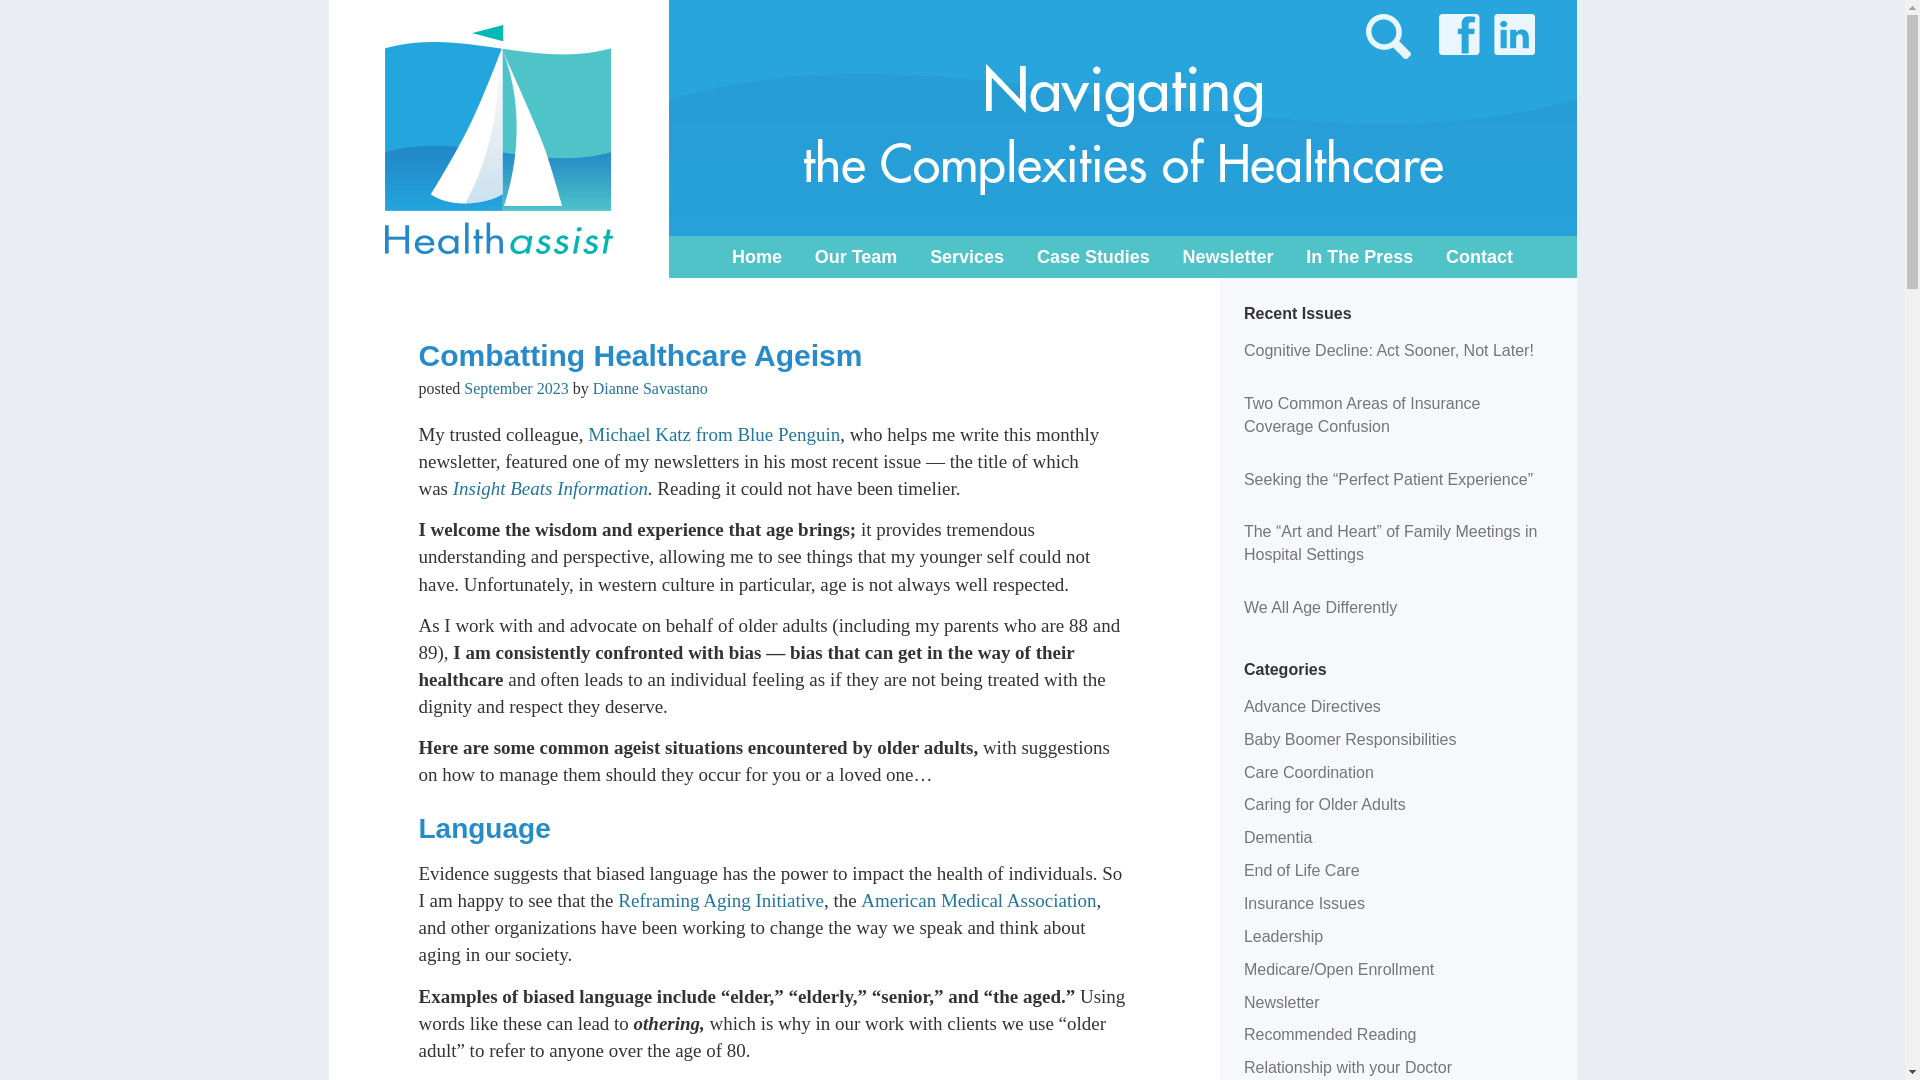 Image resolution: width=1920 pixels, height=1080 pixels. Describe the element at coordinates (1362, 415) in the screenshot. I see `Two Common Areas of Insurance Coverage Confusion` at that location.